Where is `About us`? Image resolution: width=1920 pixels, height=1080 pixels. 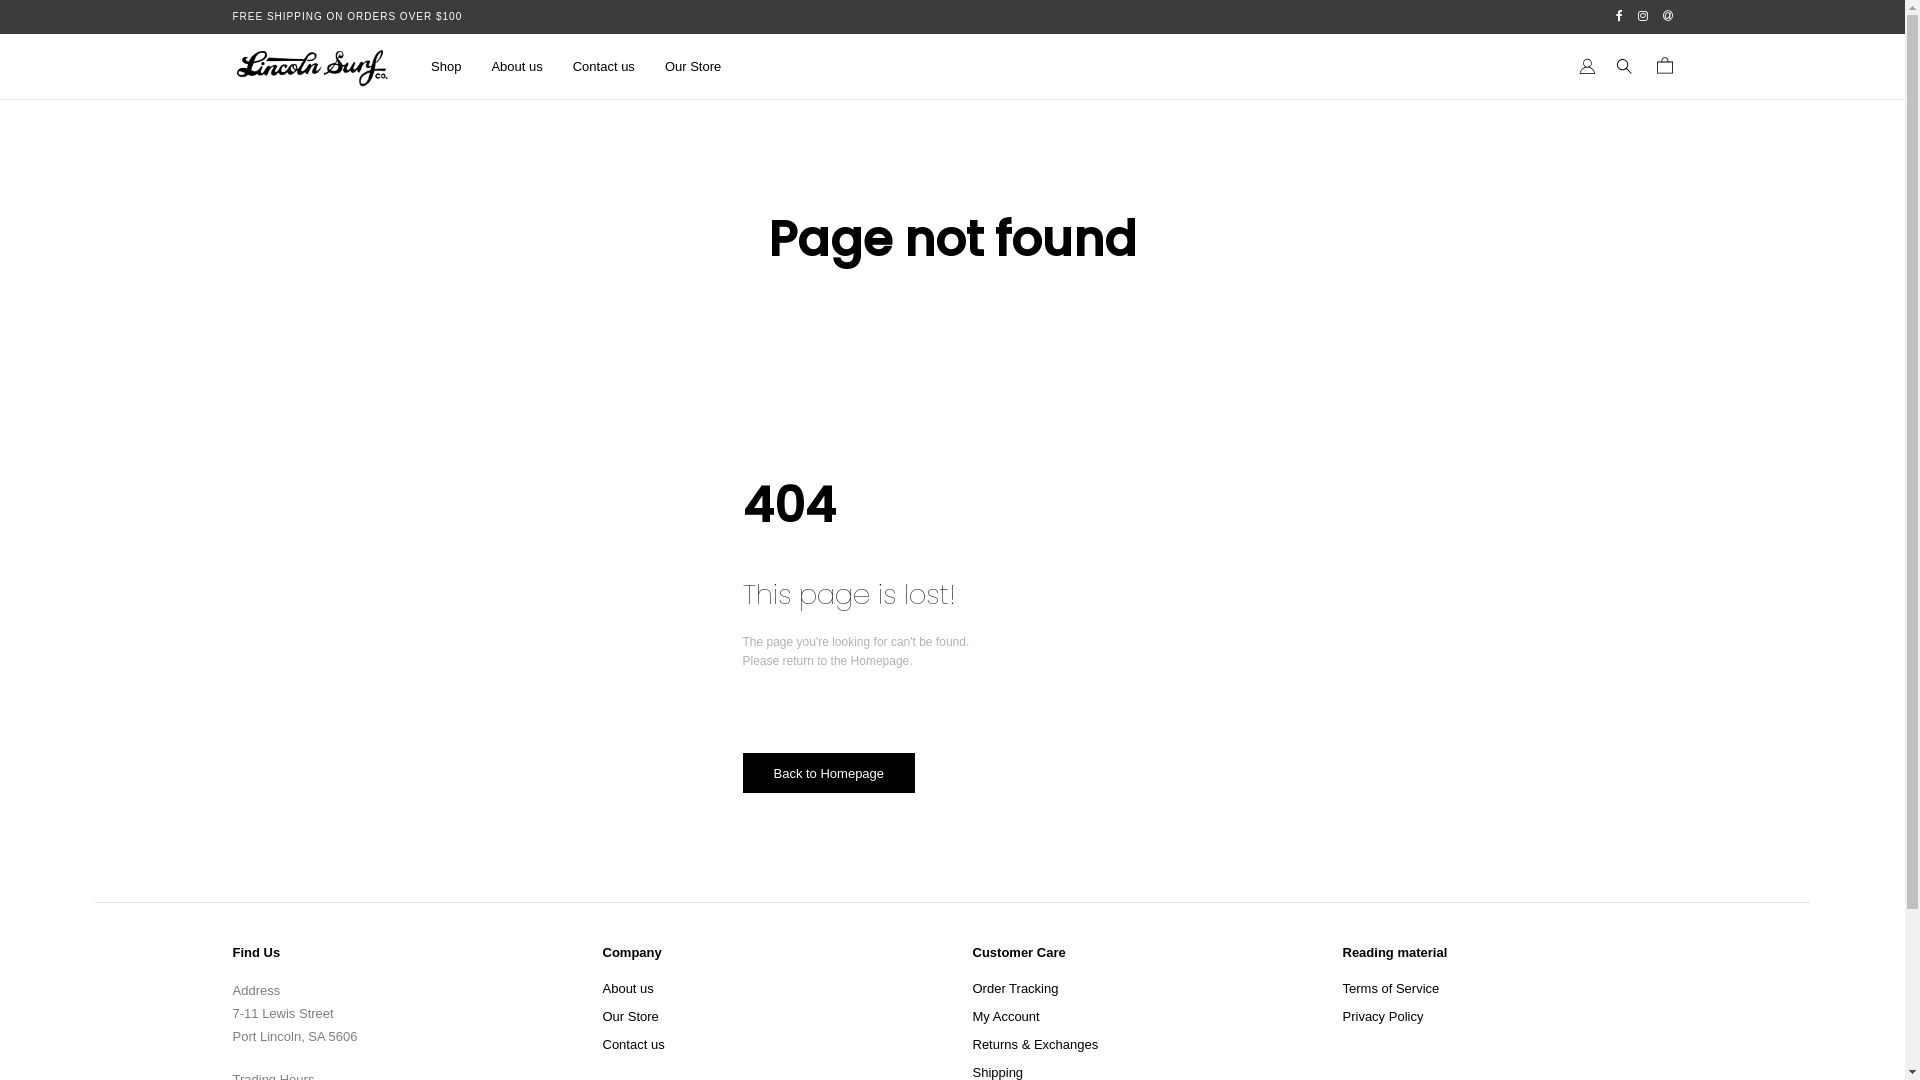
About us is located at coordinates (516, 67).